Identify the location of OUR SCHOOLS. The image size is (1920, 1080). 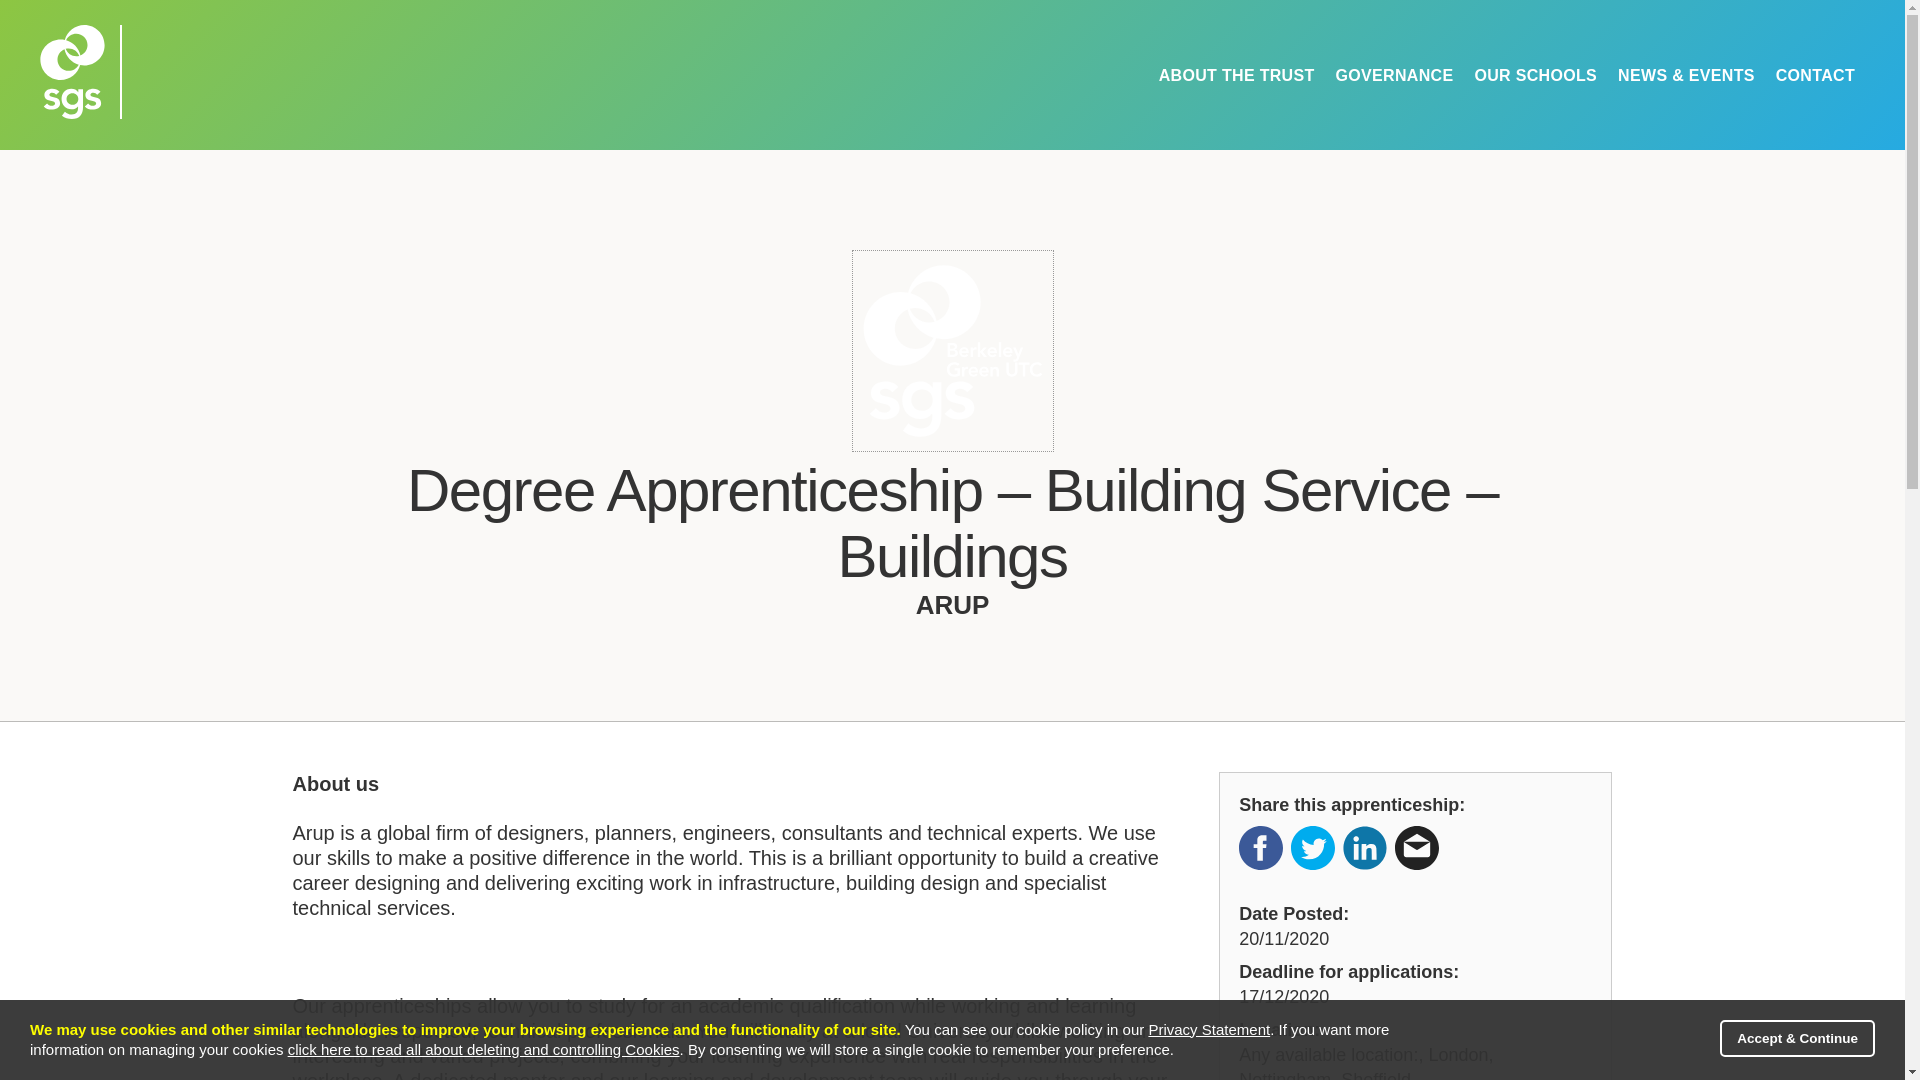
(1535, 76).